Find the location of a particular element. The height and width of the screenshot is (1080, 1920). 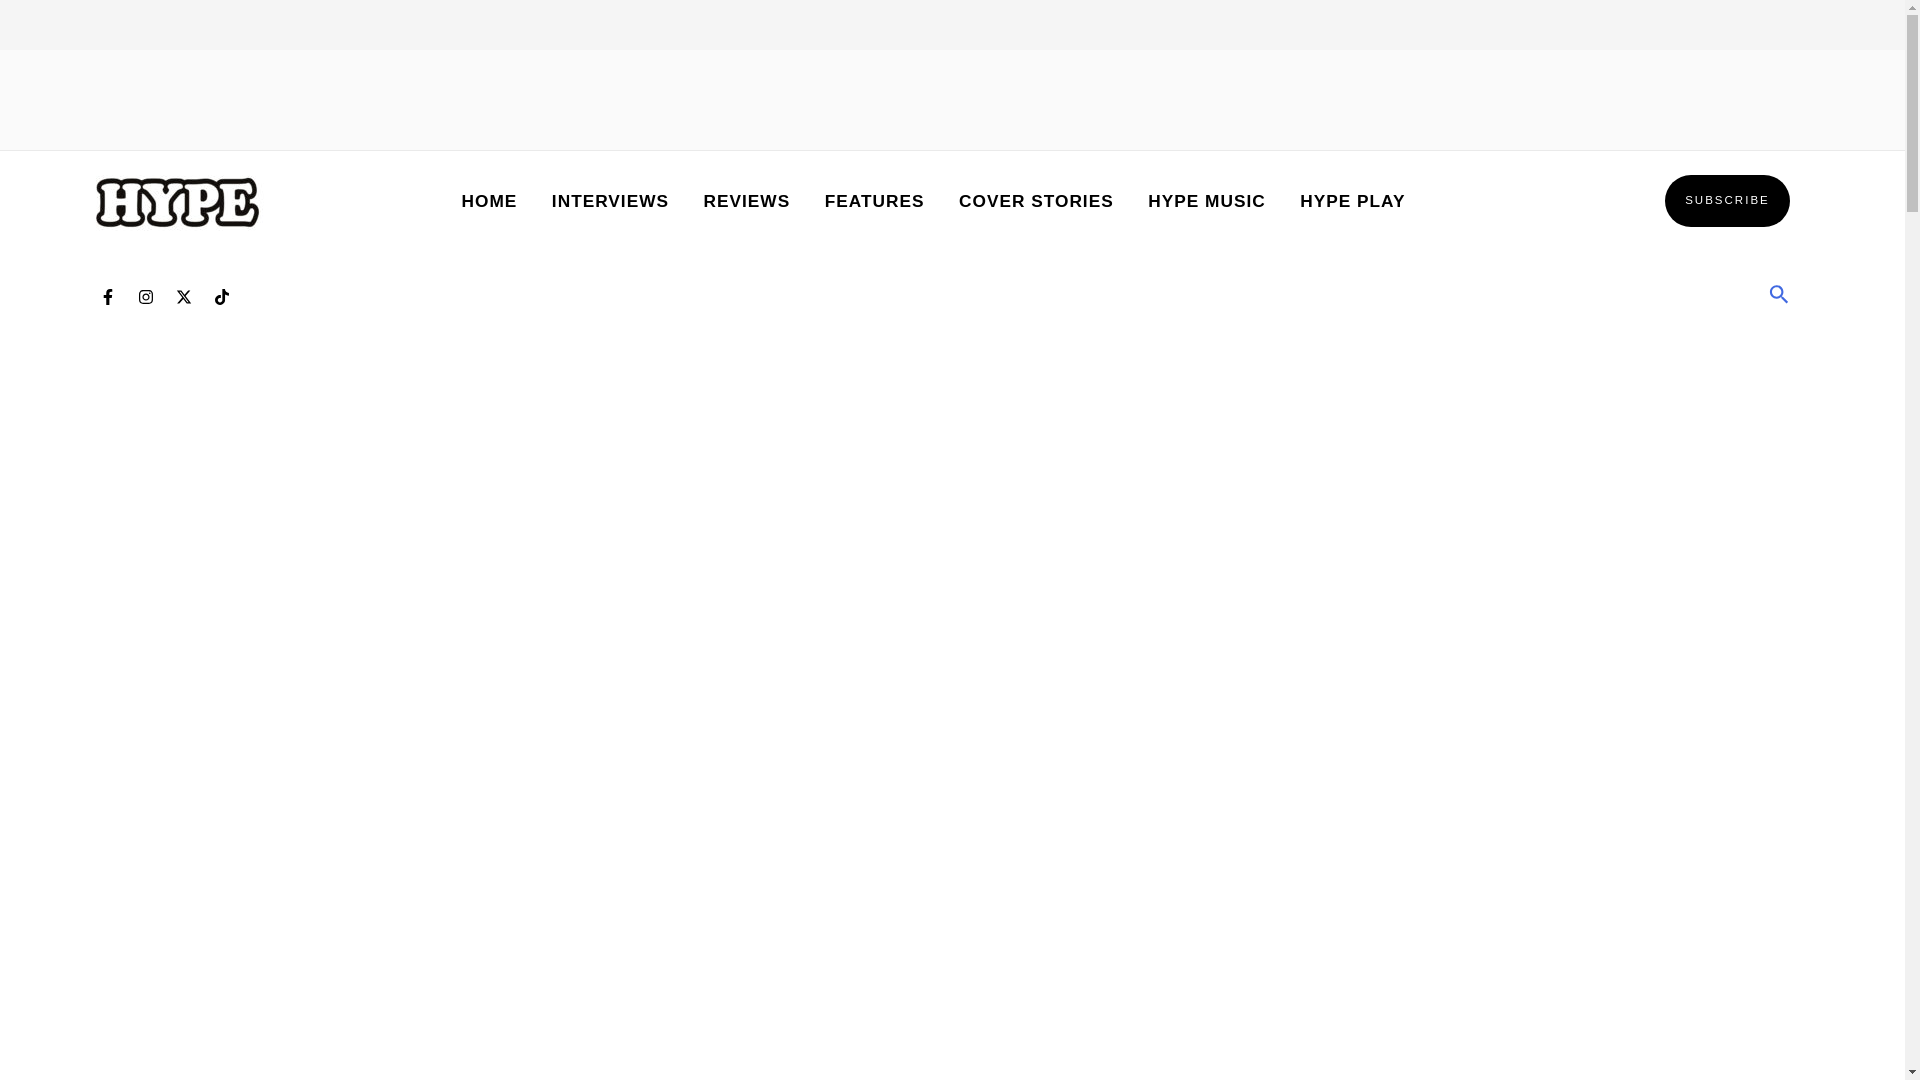

FEATURES is located at coordinates (873, 200).